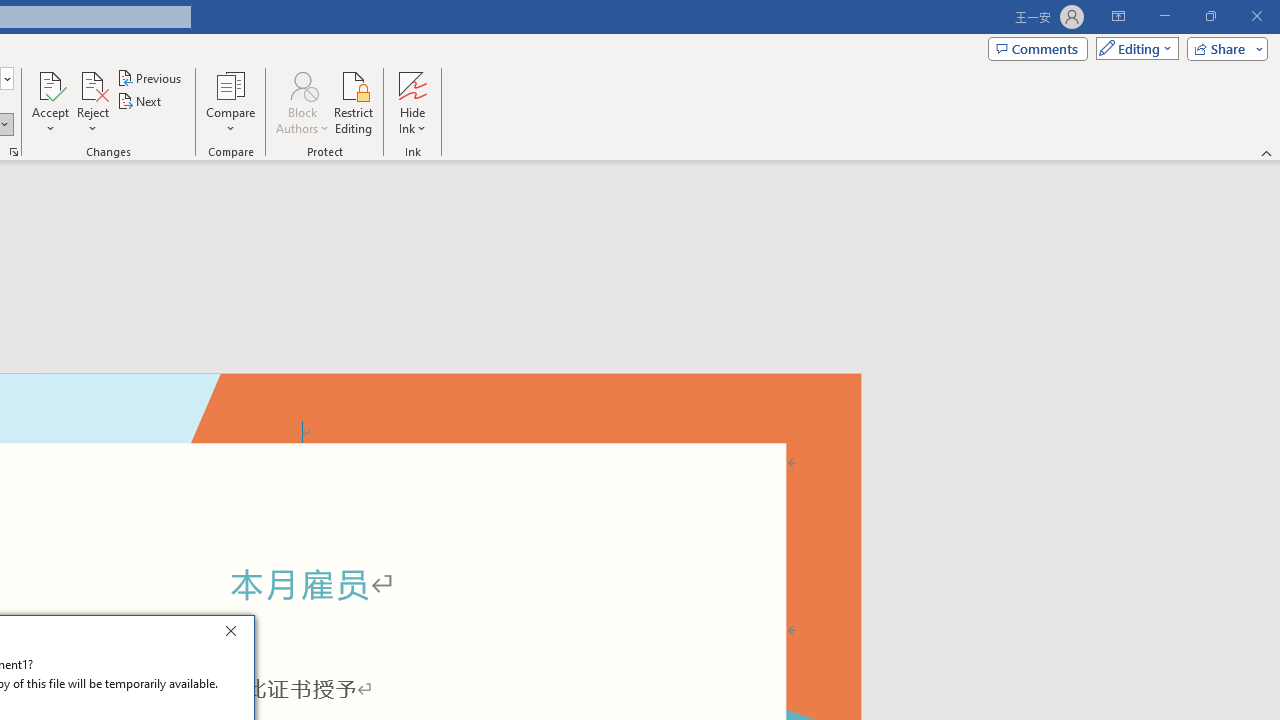 The width and height of the screenshot is (1280, 720). Describe the element at coordinates (50, 102) in the screenshot. I see `Accept` at that location.